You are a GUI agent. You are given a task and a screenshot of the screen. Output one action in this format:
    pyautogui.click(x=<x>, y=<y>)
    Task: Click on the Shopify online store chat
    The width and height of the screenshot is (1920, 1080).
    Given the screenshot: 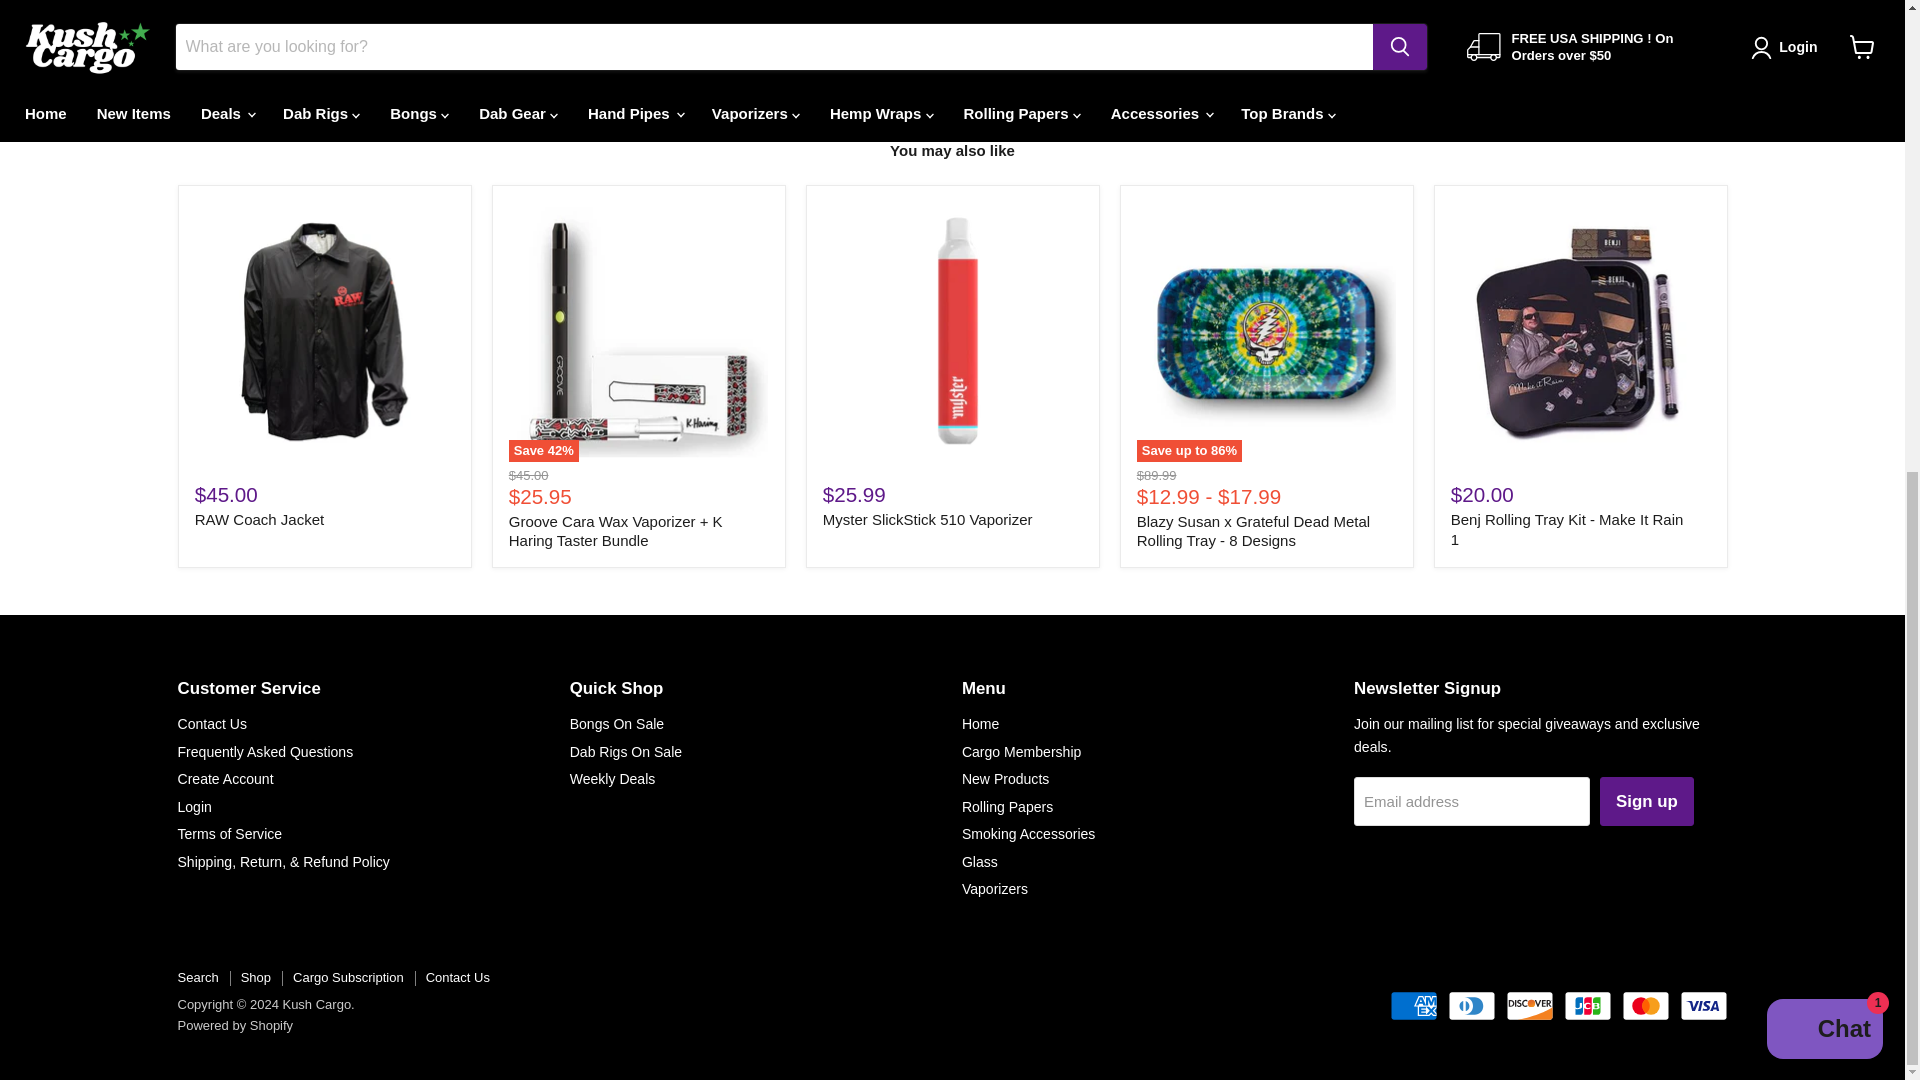 What is the action you would take?
    pyautogui.click(x=1824, y=198)
    